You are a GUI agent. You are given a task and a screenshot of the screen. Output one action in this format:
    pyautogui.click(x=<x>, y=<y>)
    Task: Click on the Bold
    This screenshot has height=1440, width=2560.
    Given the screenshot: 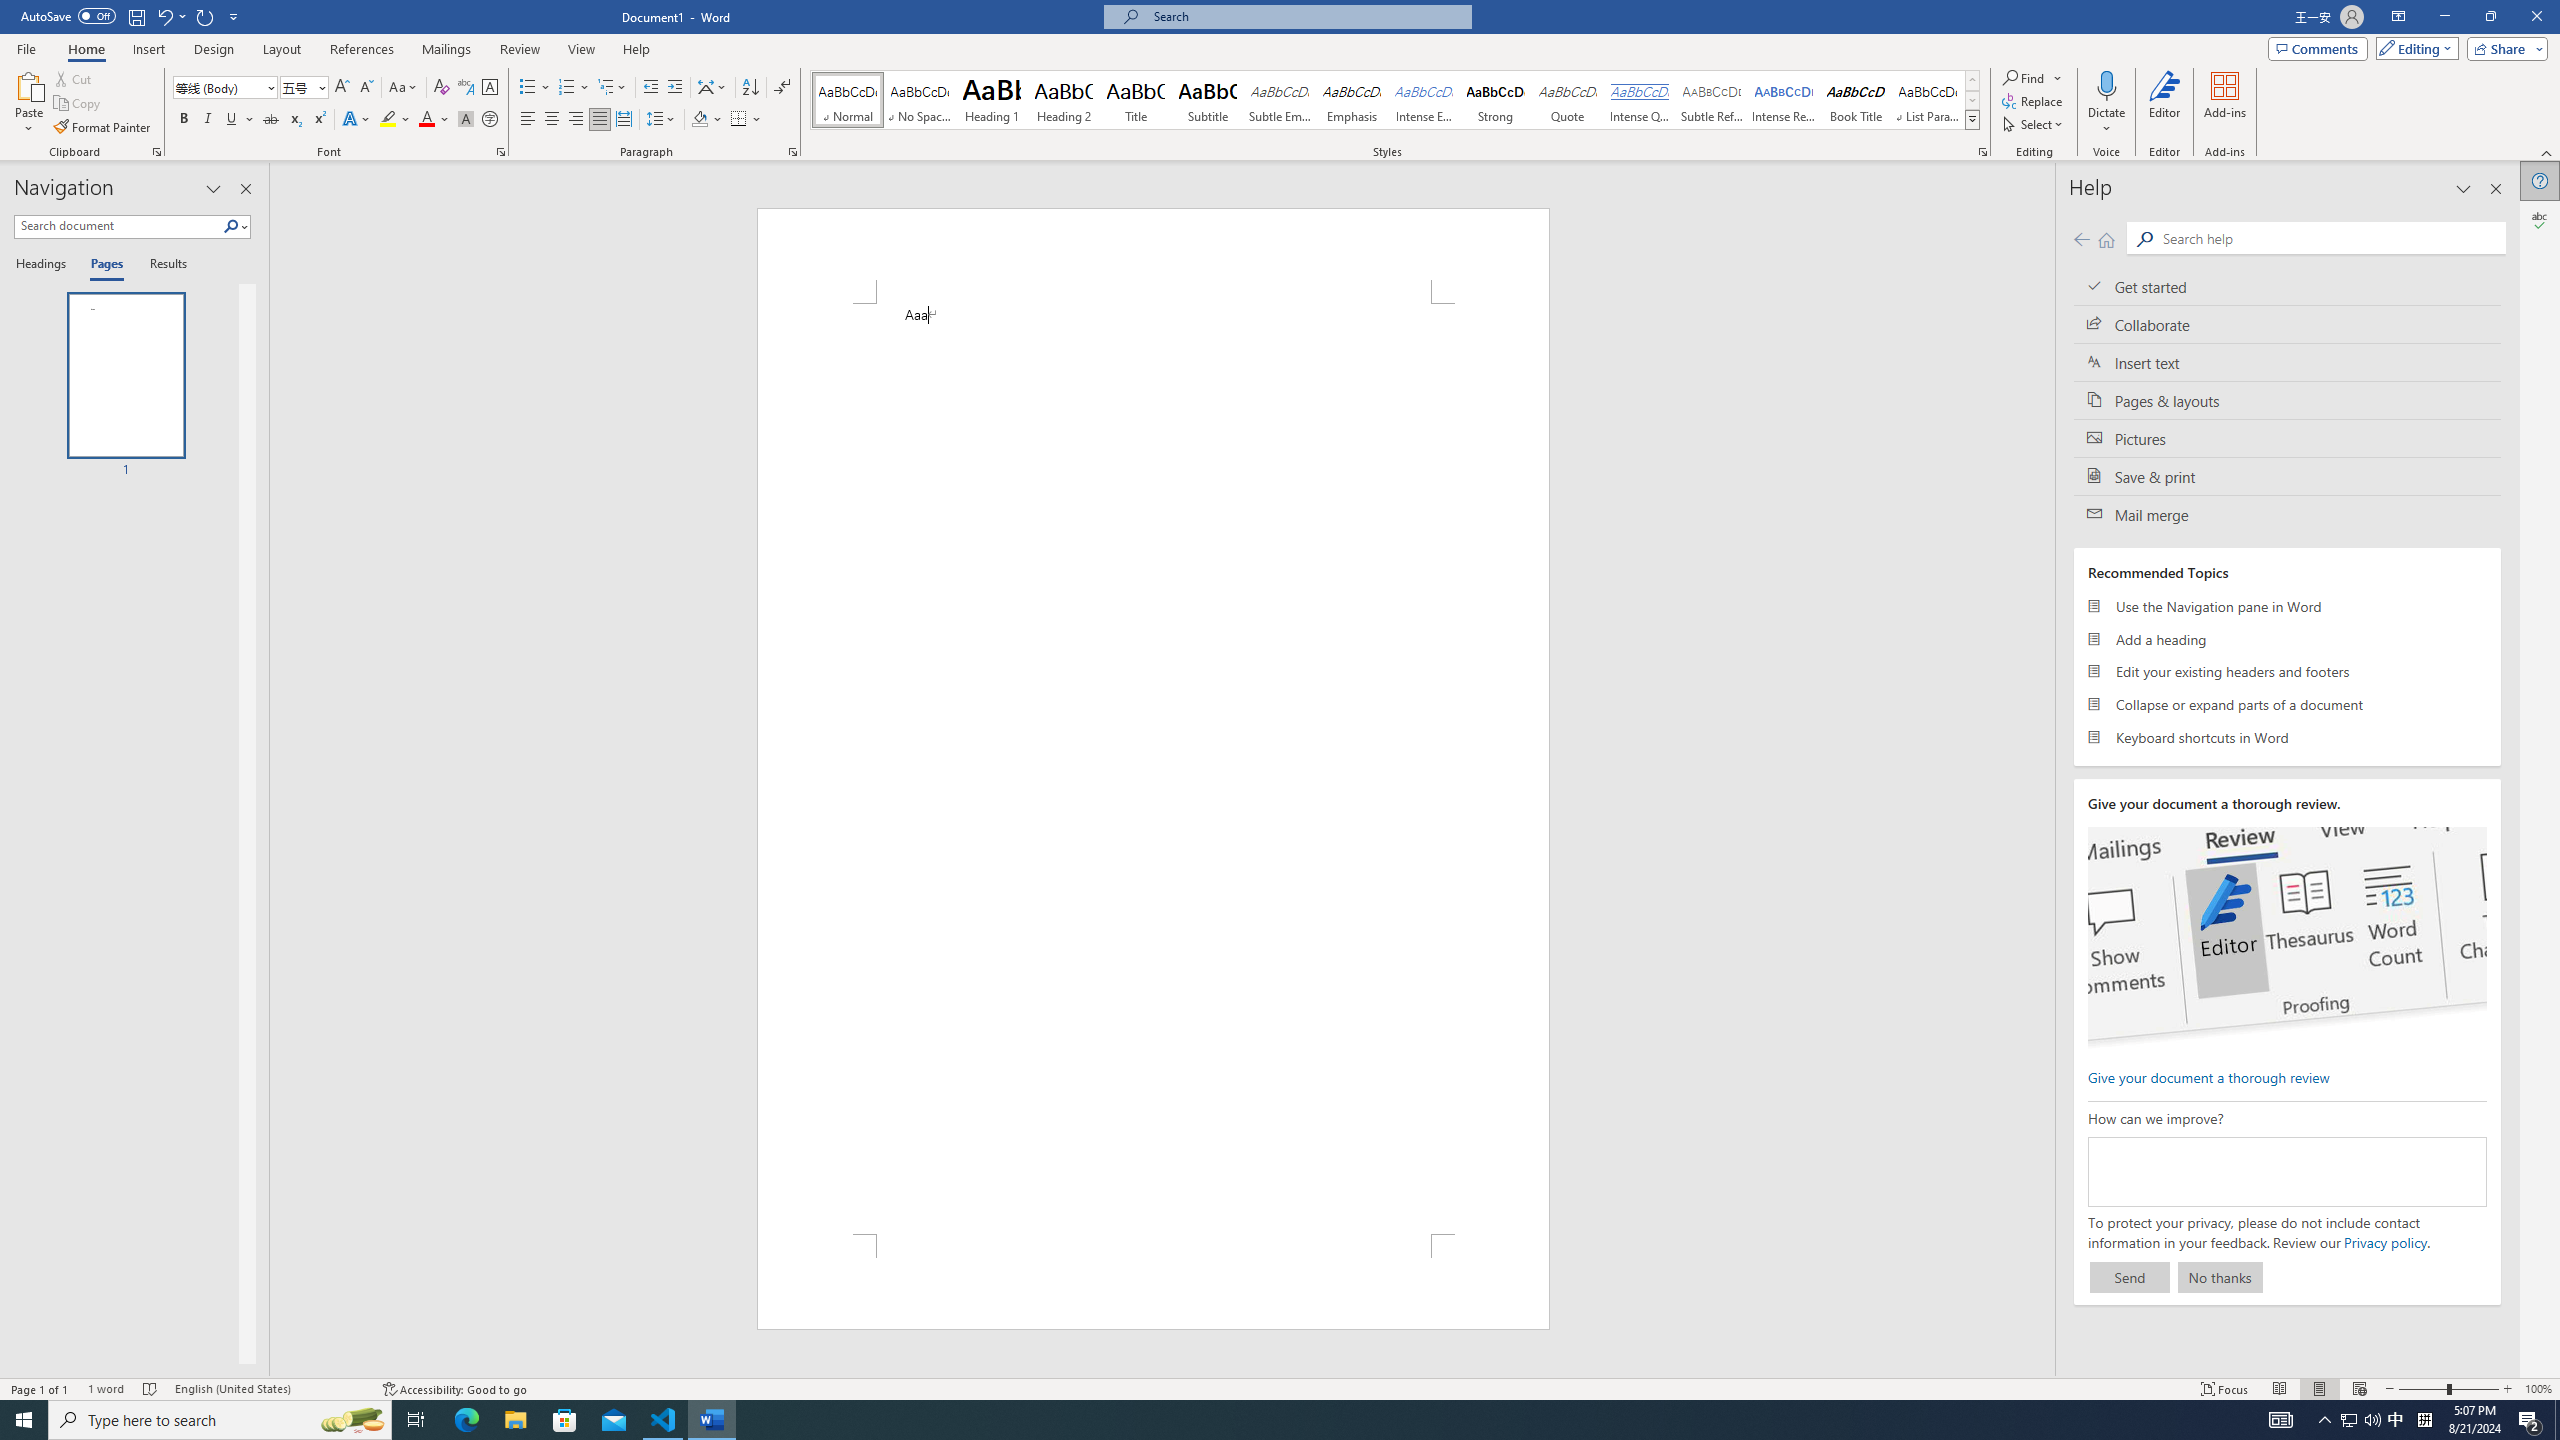 What is the action you would take?
    pyautogui.click(x=184, y=120)
    